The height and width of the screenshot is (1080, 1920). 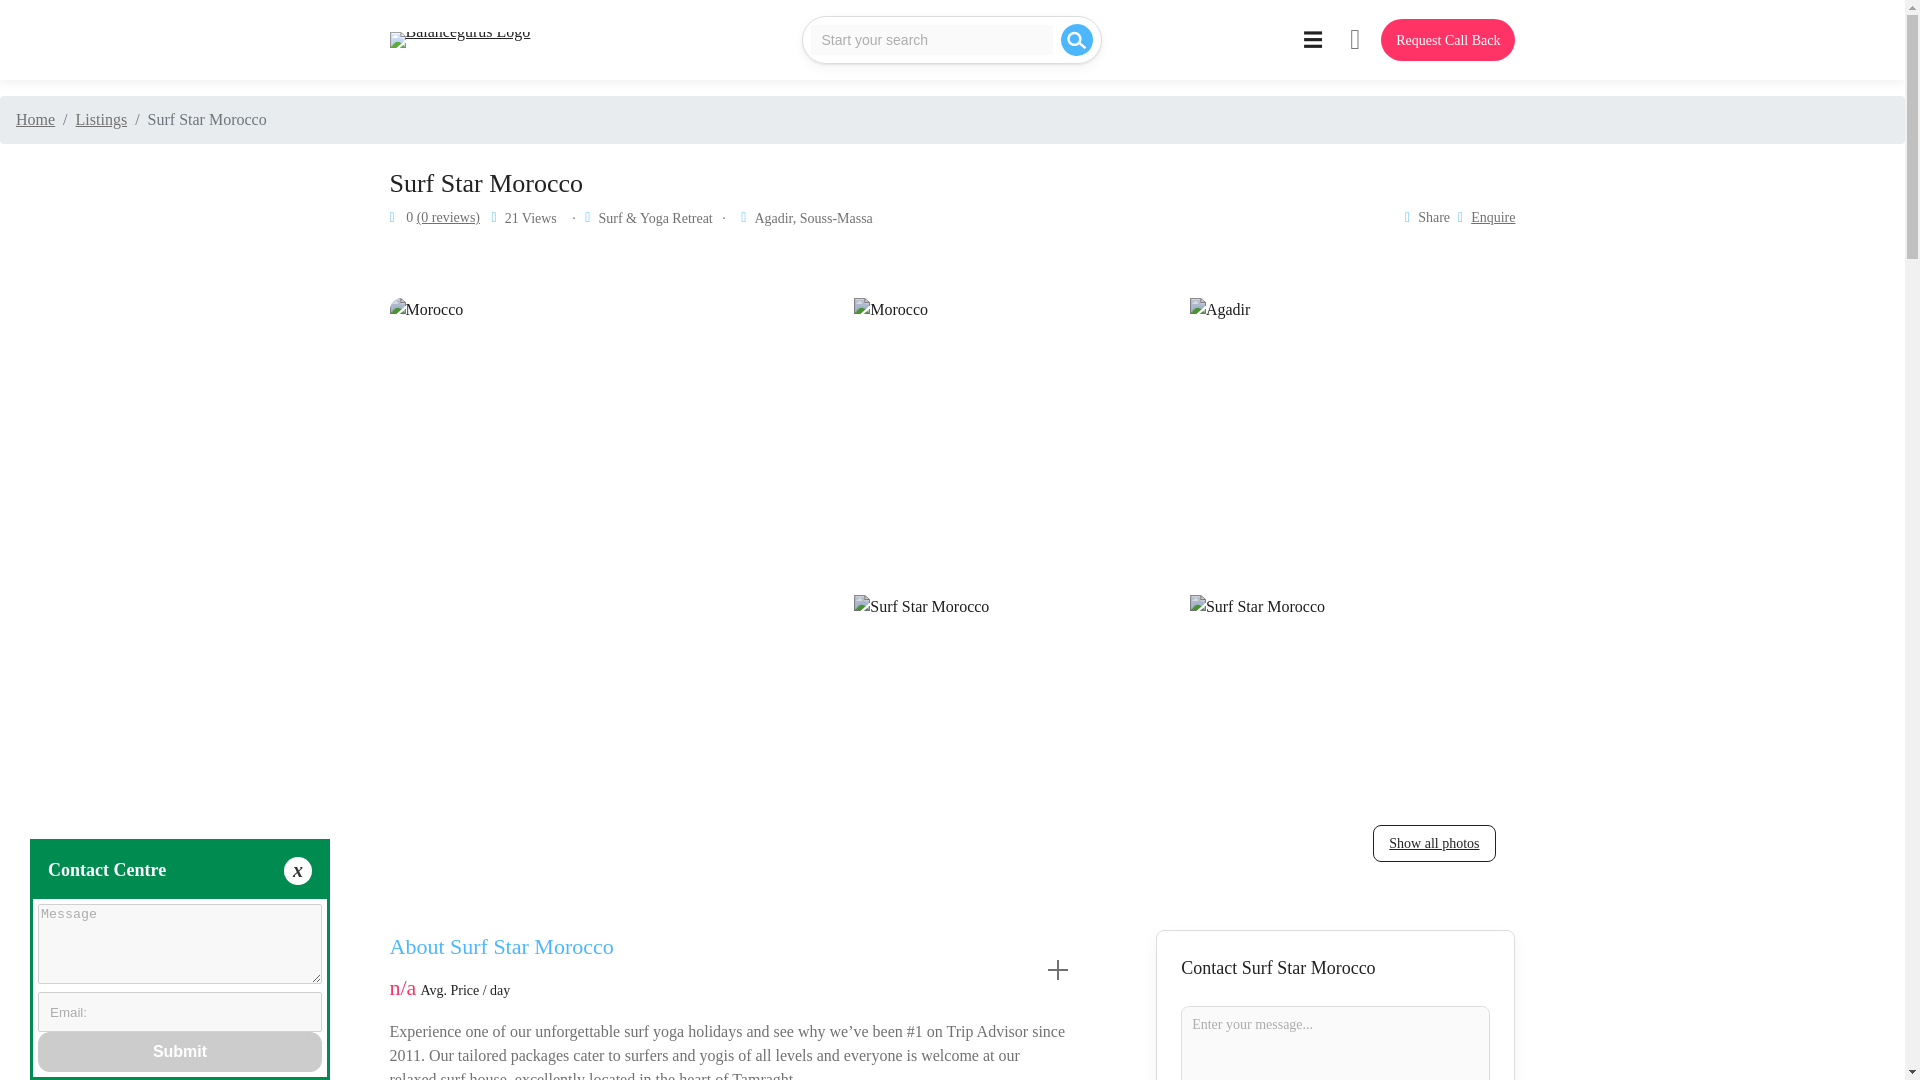 What do you see at coordinates (1492, 217) in the screenshot?
I see `Enquire` at bounding box center [1492, 217].